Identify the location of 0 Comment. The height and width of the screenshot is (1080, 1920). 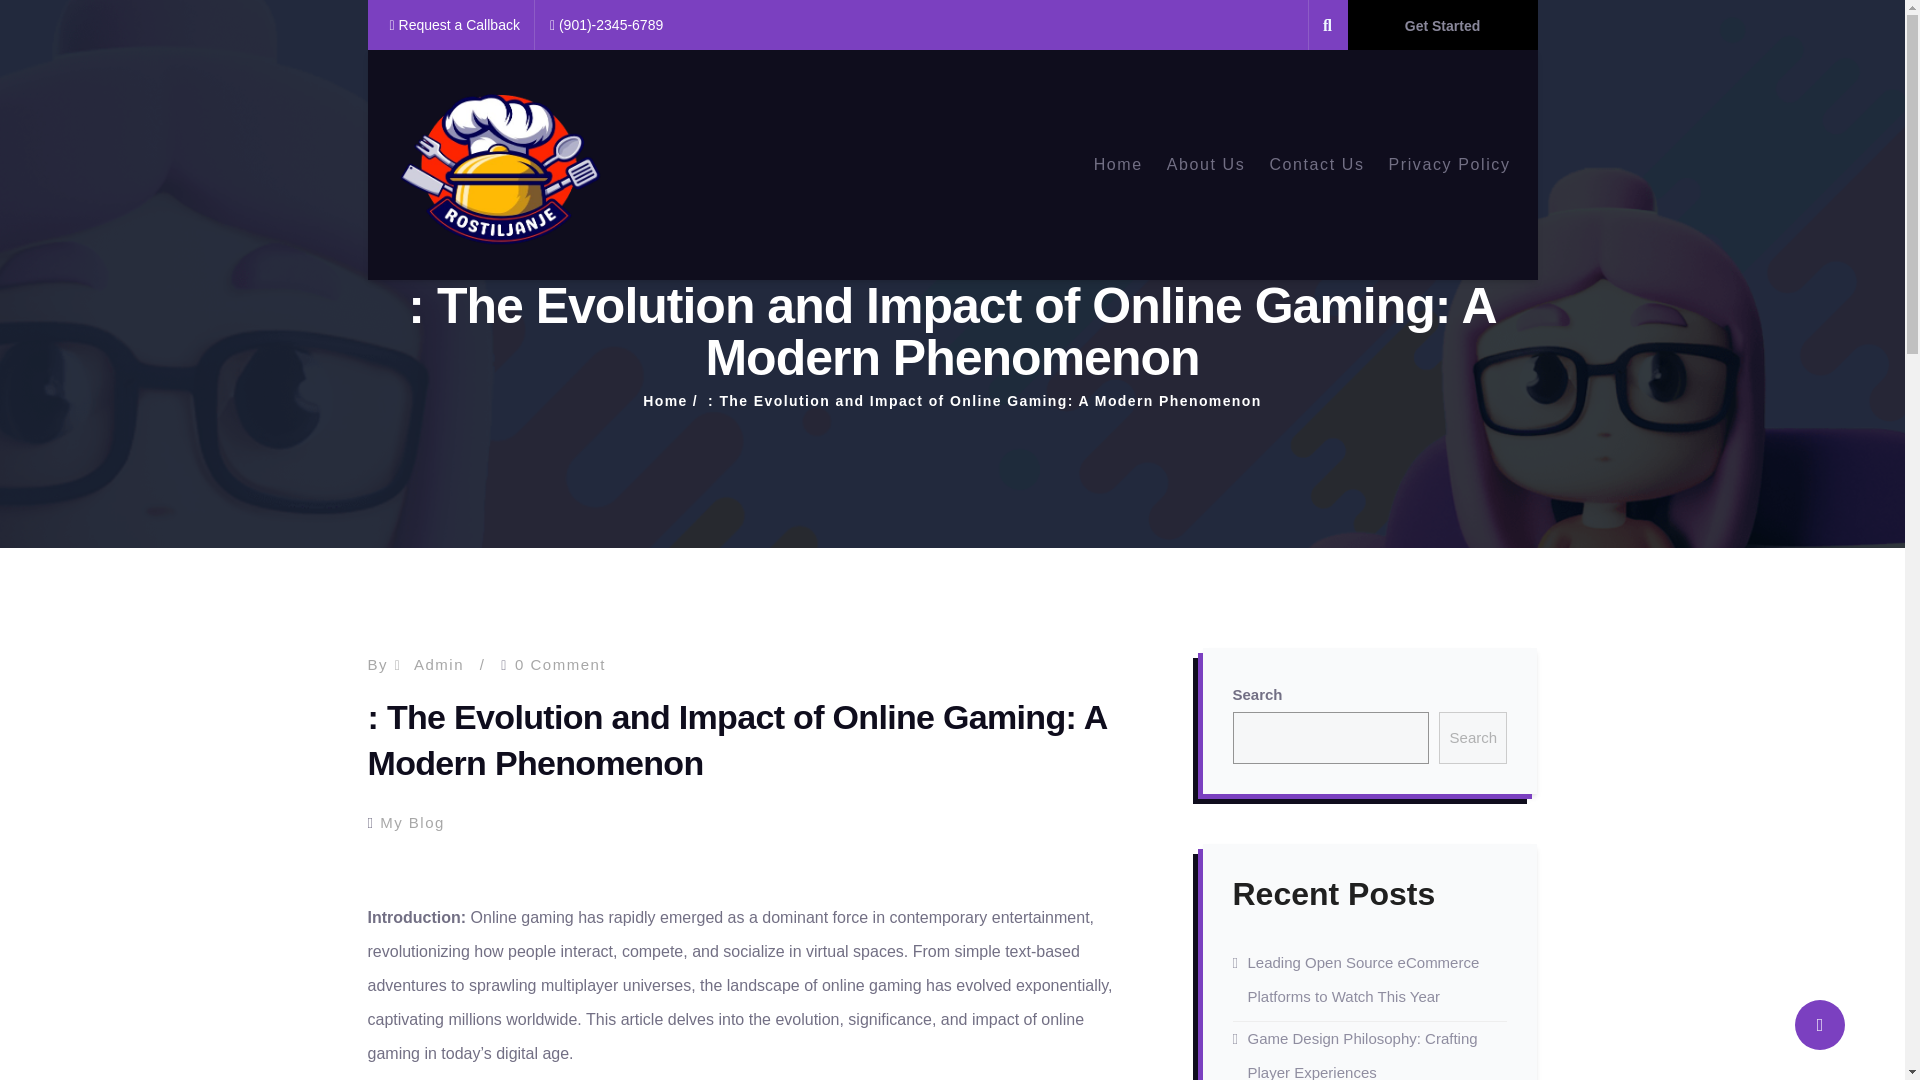
(560, 664).